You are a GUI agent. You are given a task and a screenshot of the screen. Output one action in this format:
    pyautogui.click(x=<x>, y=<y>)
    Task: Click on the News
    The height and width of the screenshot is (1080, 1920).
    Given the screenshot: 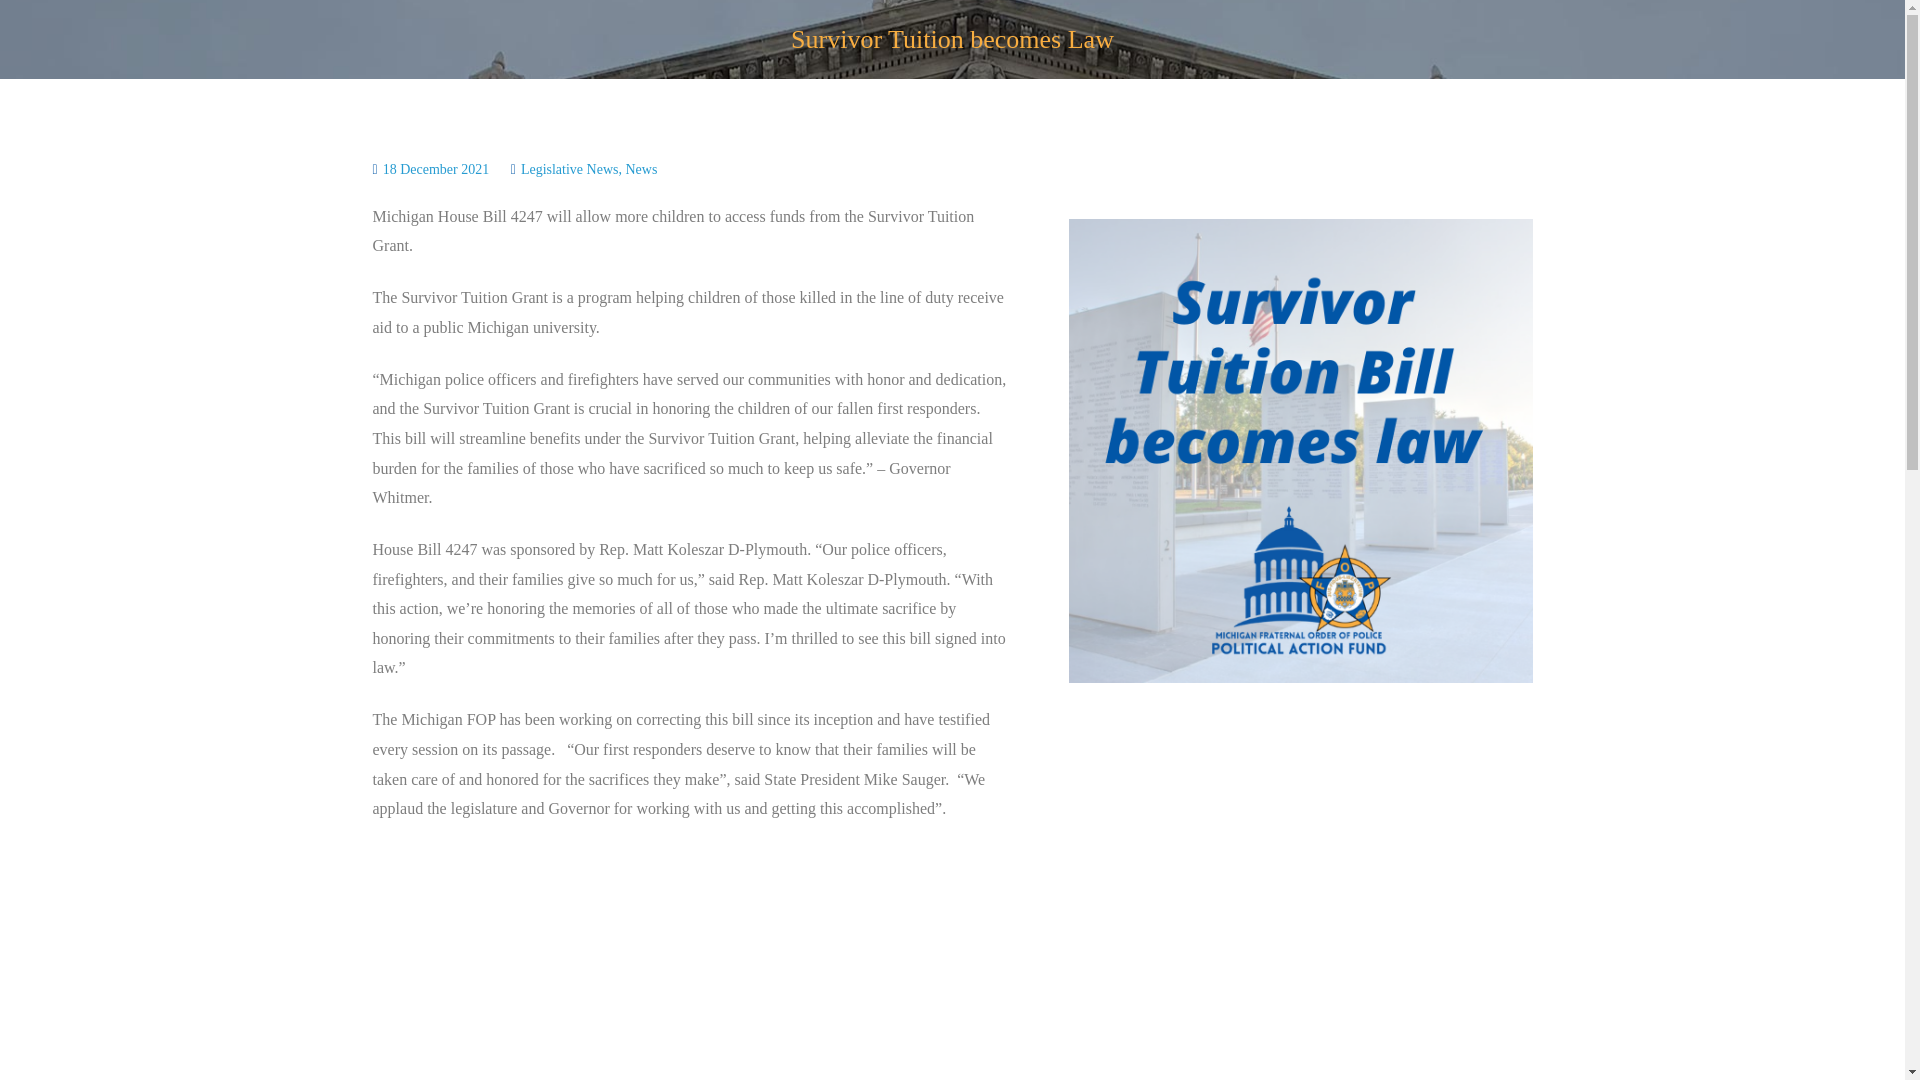 What is the action you would take?
    pyautogui.click(x=640, y=170)
    